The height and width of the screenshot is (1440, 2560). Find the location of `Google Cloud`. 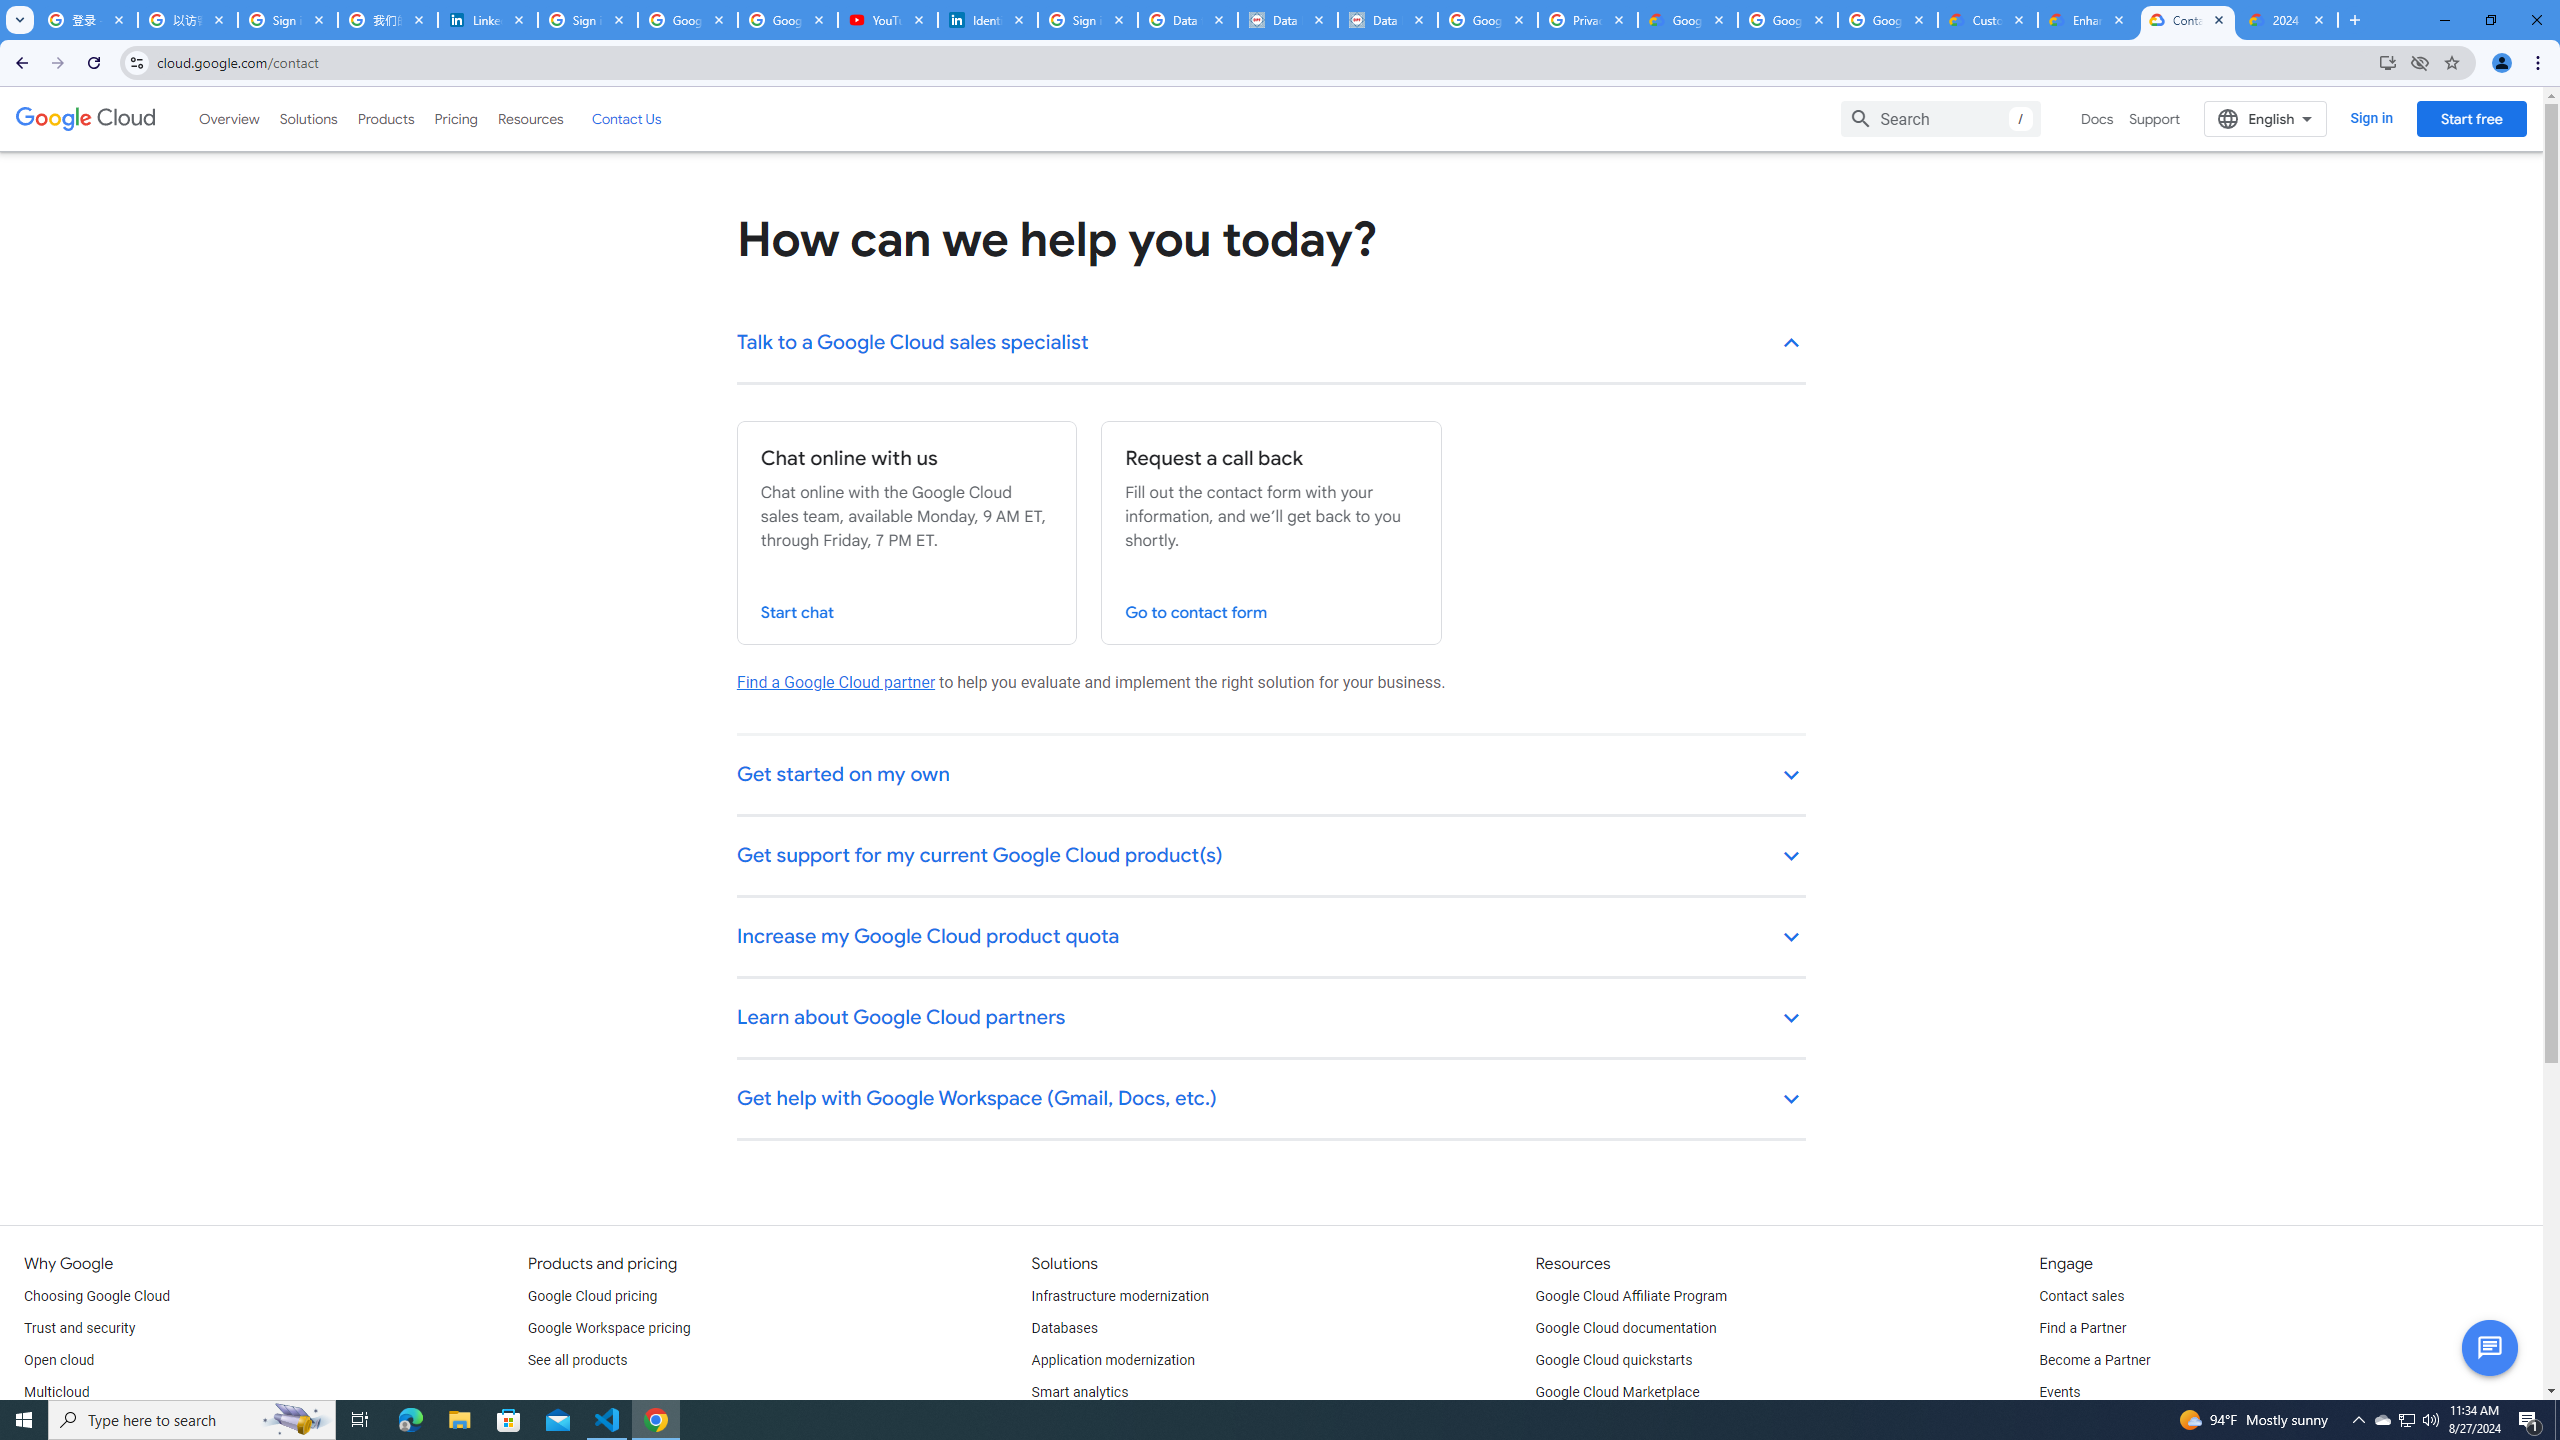

Google Cloud is located at coordinates (86, 119).